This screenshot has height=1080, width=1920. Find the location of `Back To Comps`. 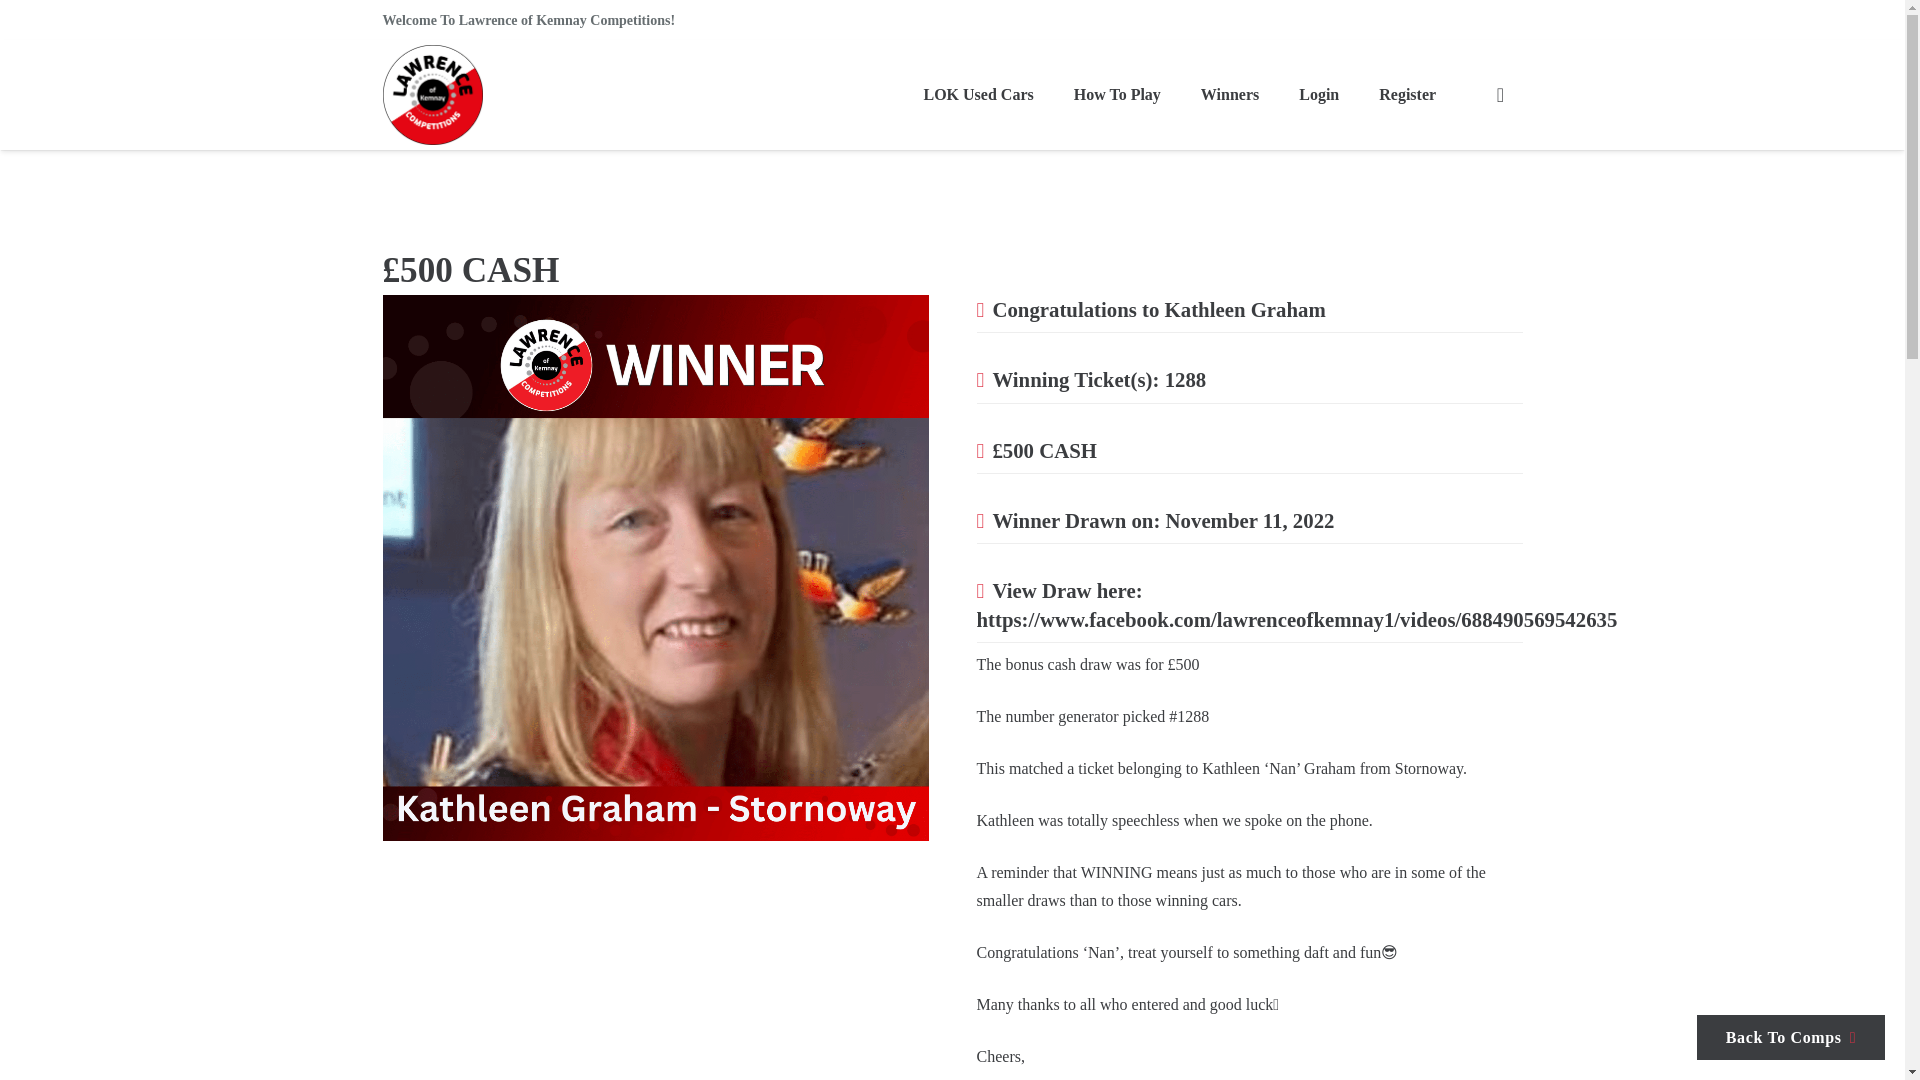

Back To Comps is located at coordinates (1791, 1037).